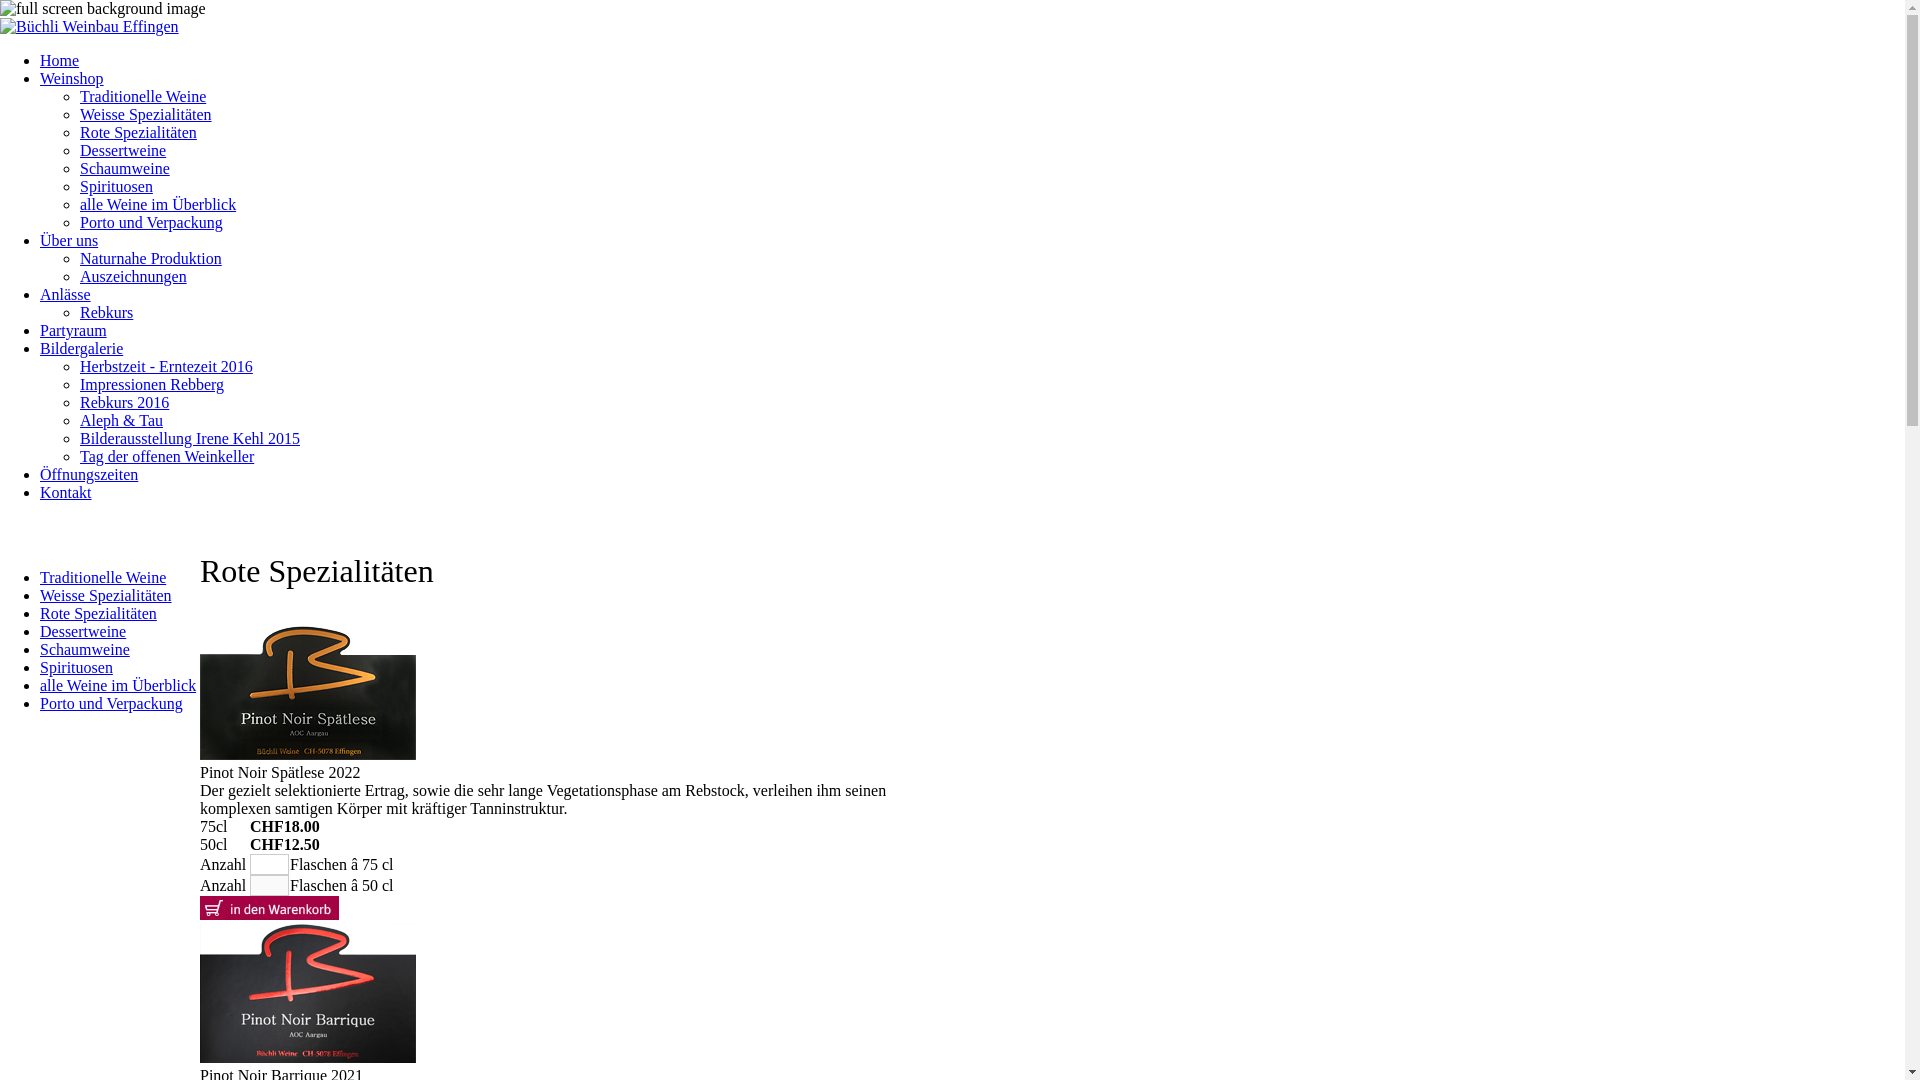  I want to click on Aleph & Tau, so click(122, 420).